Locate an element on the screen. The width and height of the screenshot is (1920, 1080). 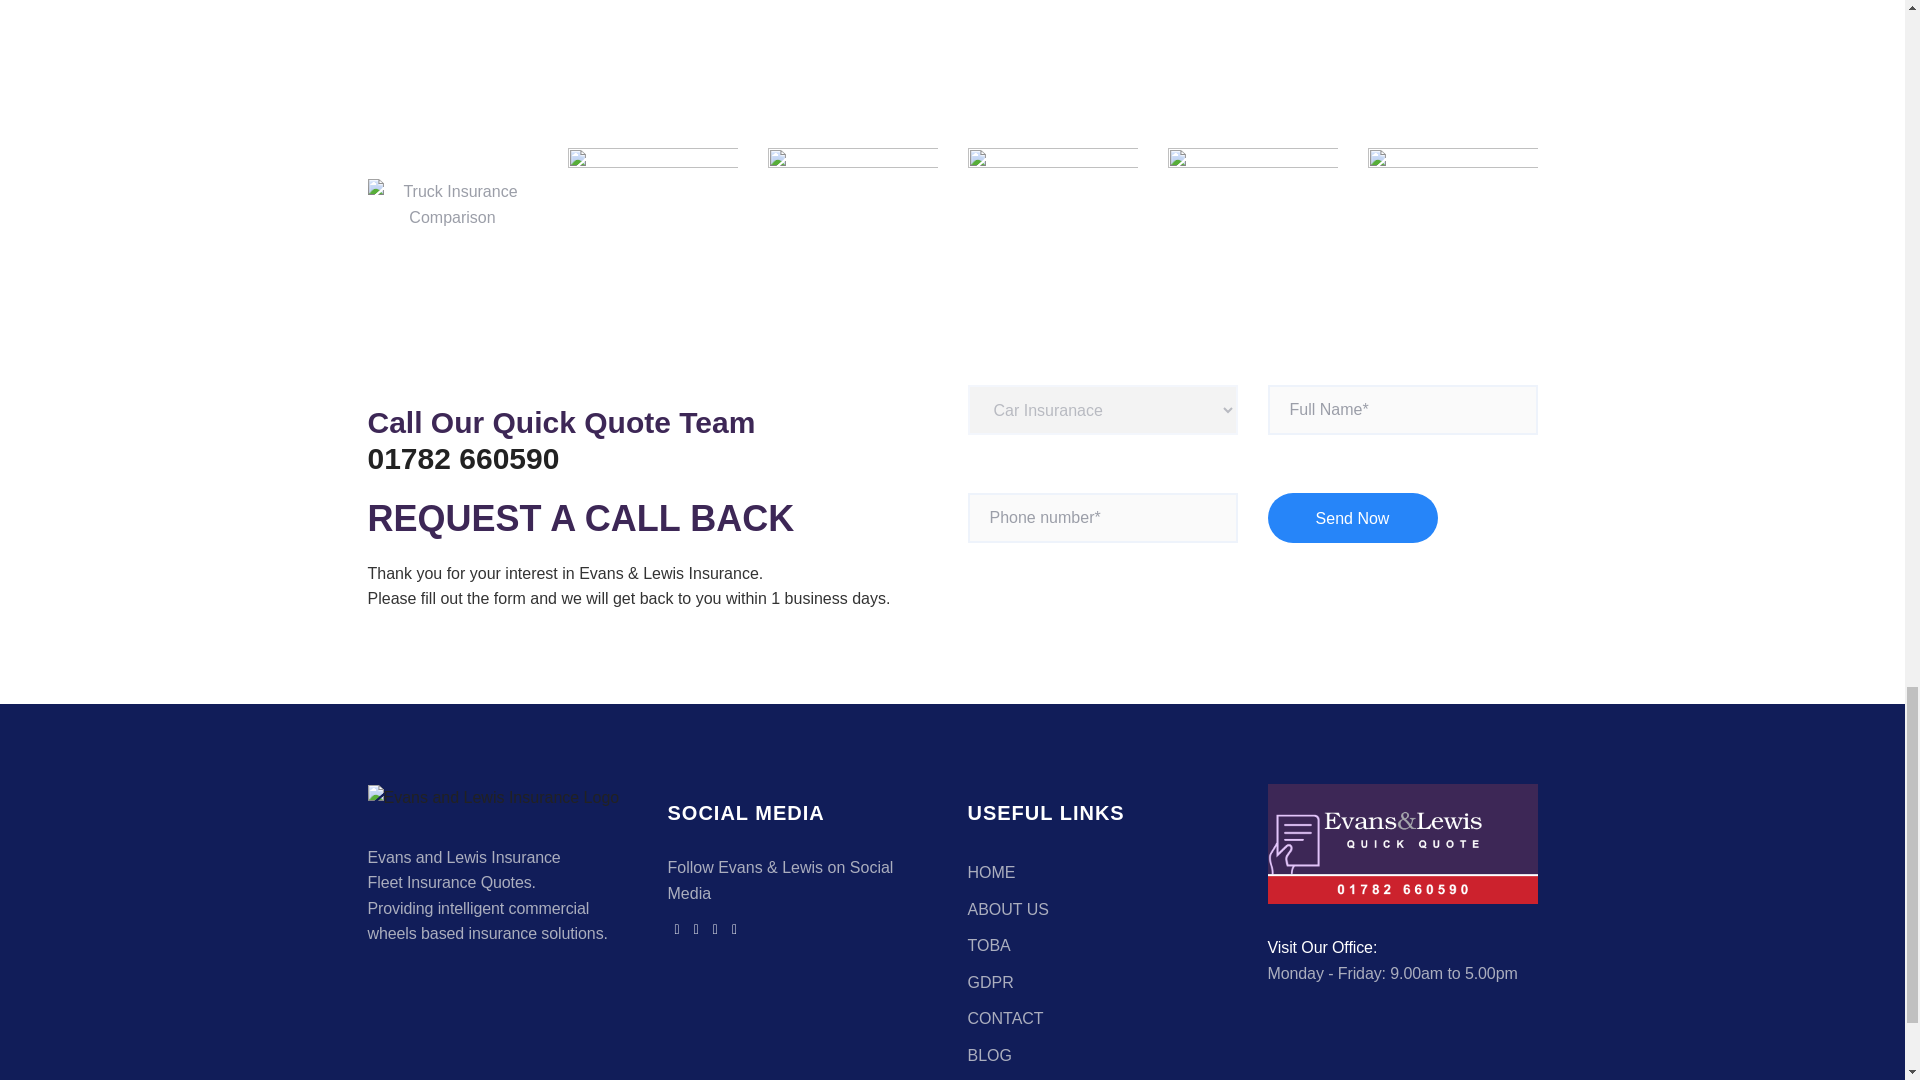
CONTACT is located at coordinates (1006, 1018).